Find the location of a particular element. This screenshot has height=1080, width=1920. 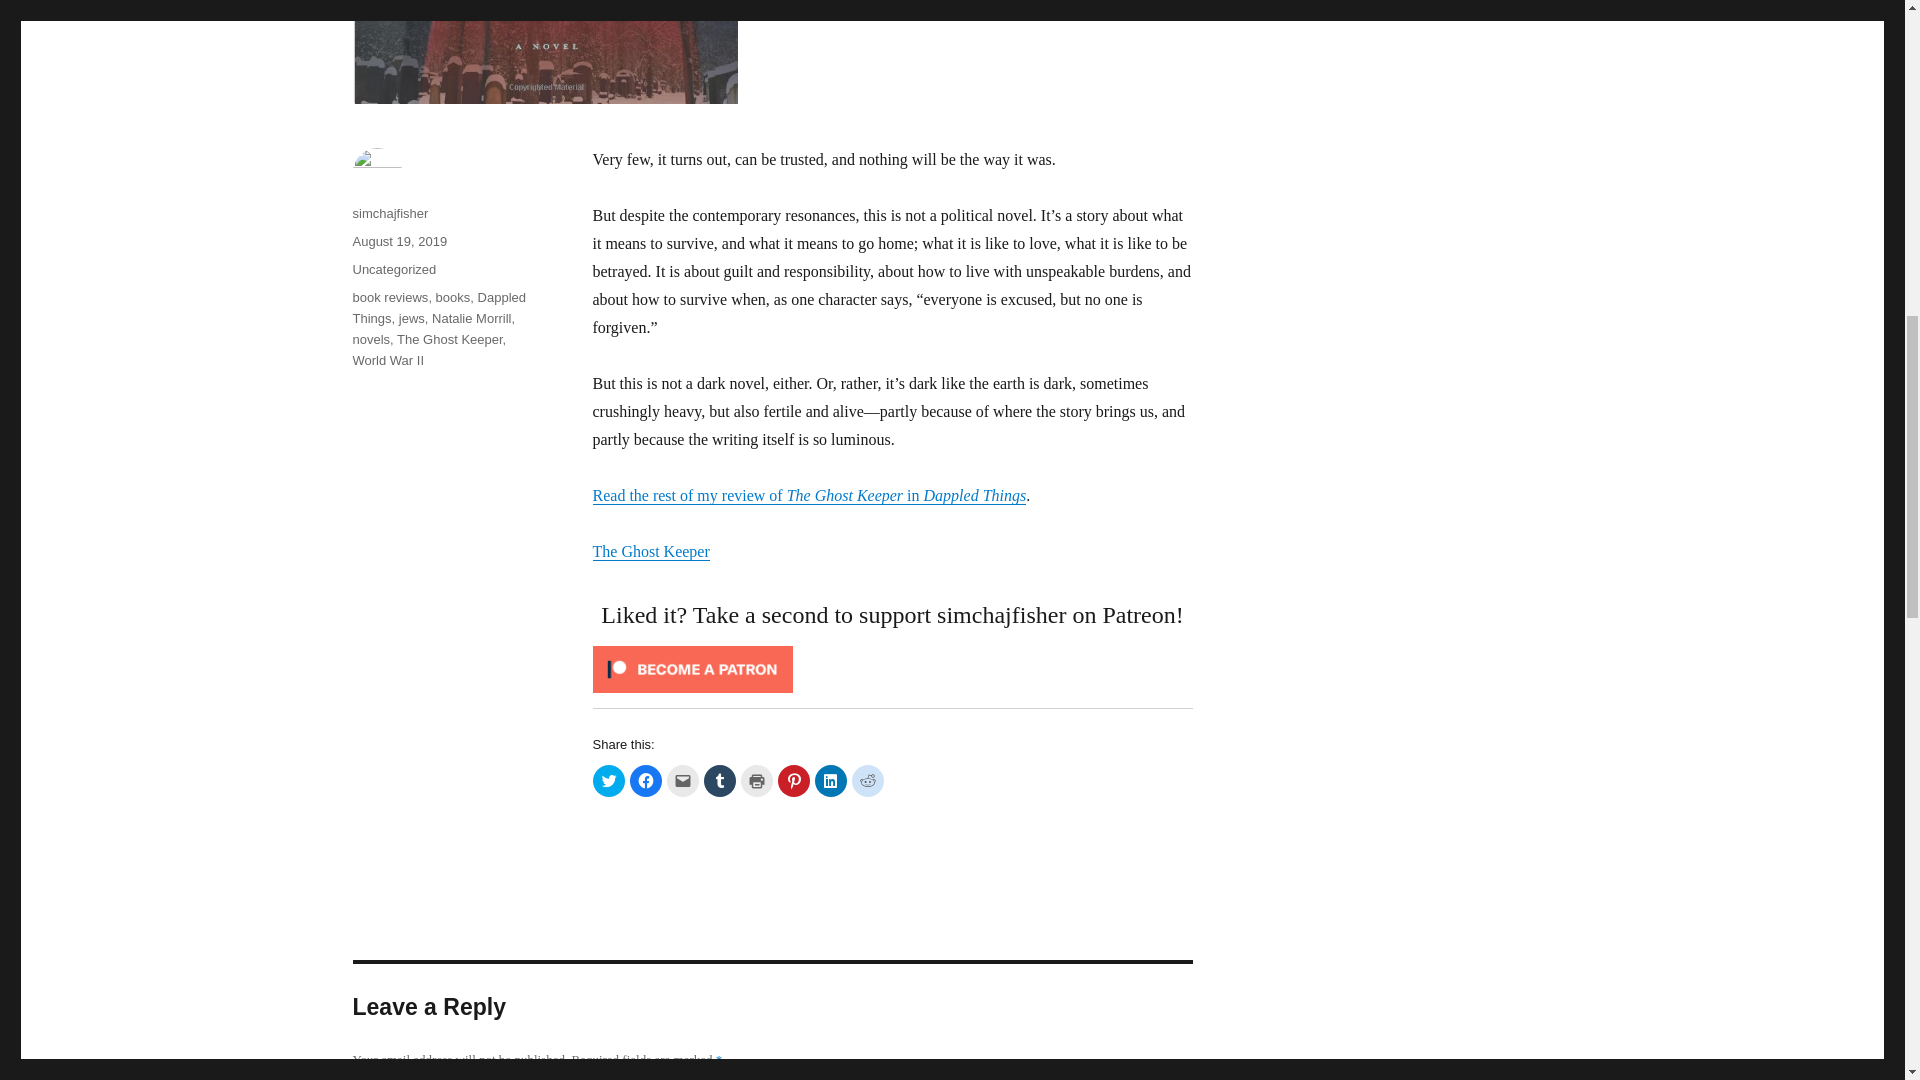

novels is located at coordinates (370, 338).